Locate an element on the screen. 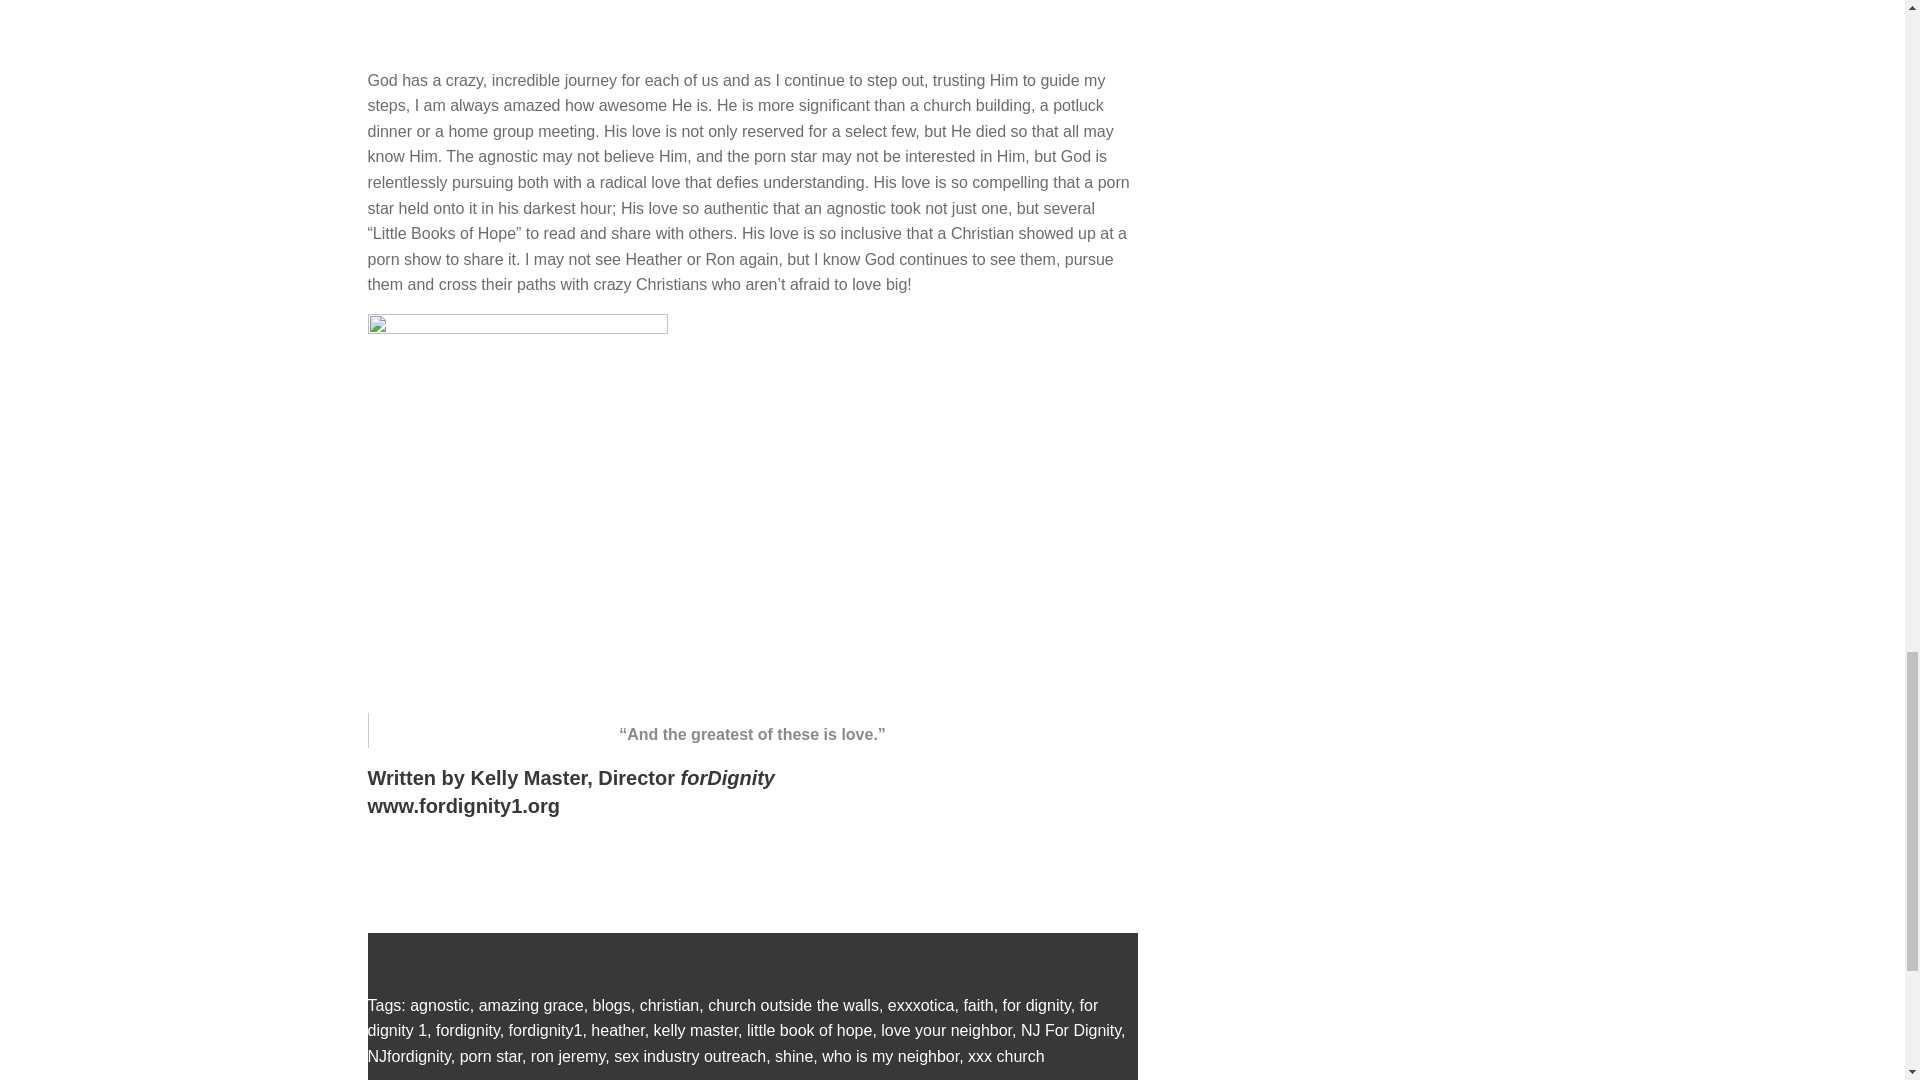  amazing grace is located at coordinates (530, 1005).